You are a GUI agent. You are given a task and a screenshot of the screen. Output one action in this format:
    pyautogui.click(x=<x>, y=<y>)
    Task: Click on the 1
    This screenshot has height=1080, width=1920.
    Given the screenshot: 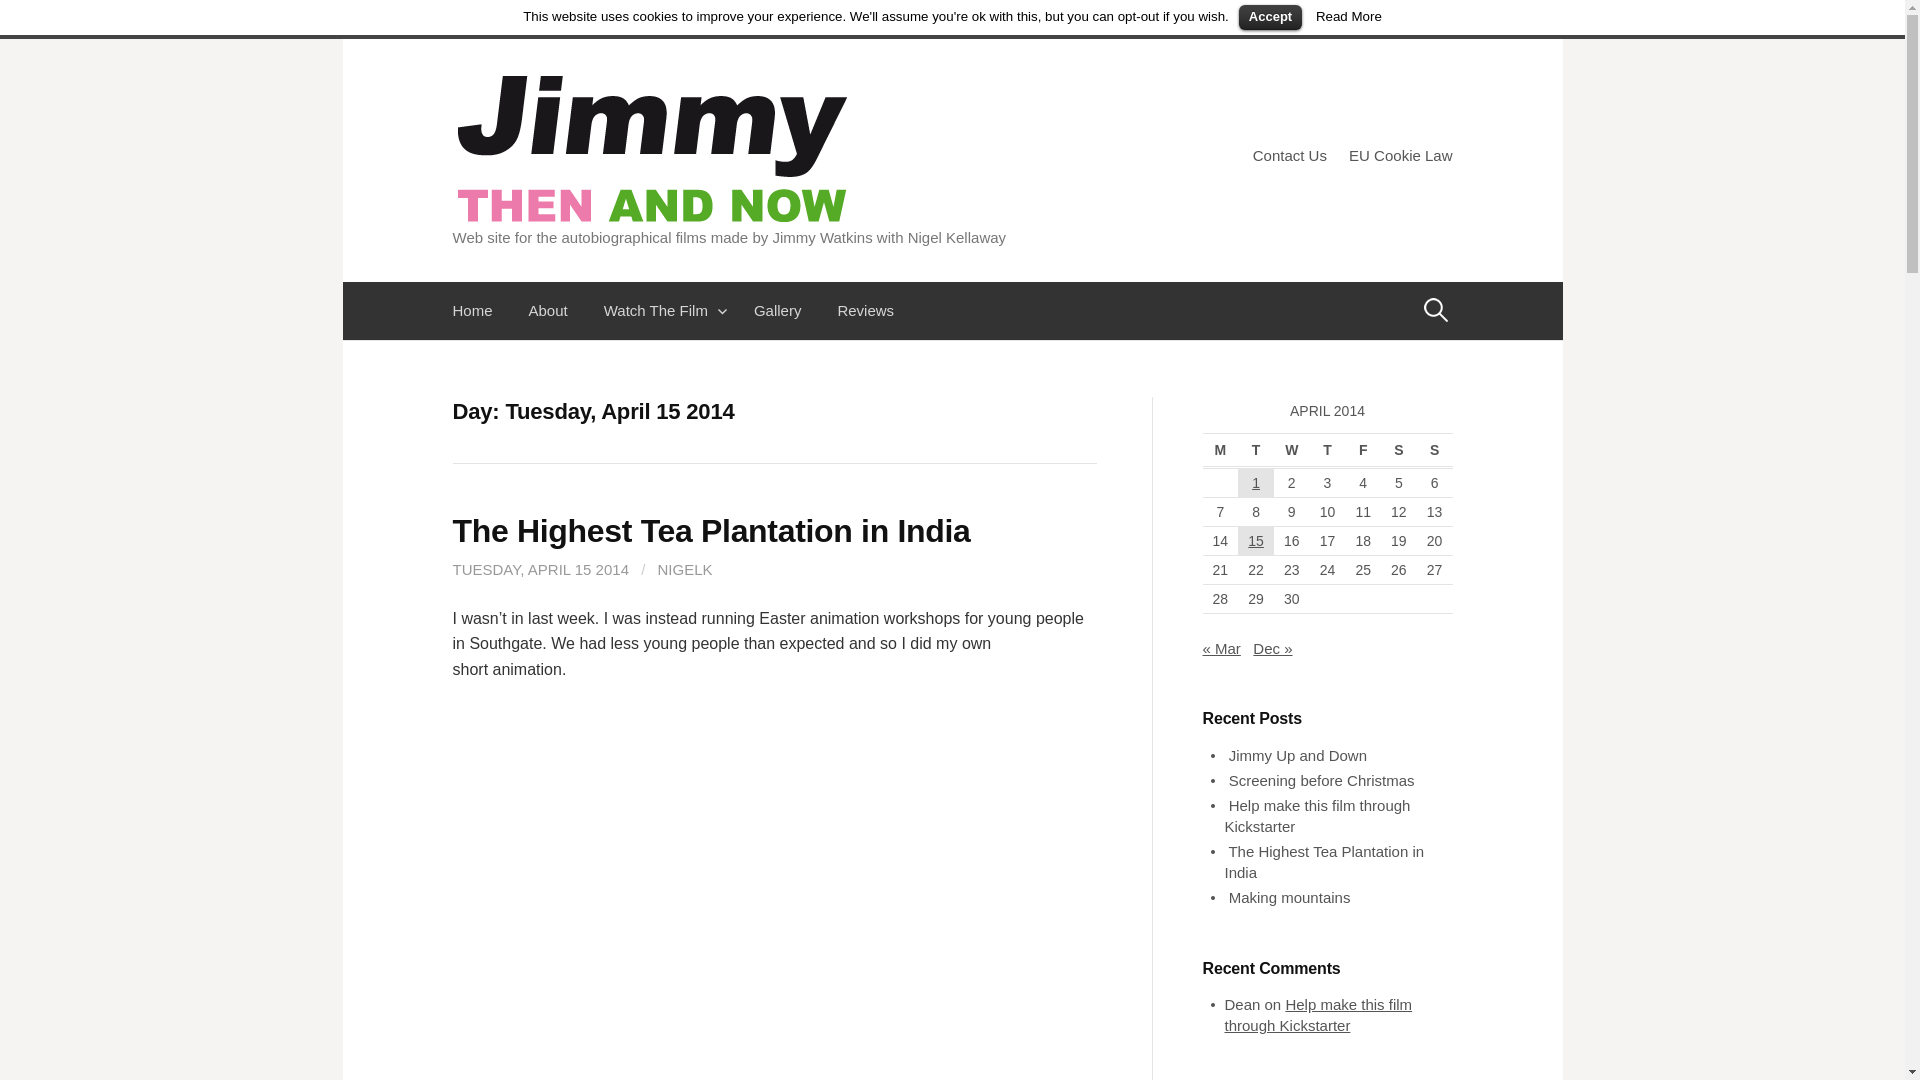 What is the action you would take?
    pyautogui.click(x=1256, y=482)
    